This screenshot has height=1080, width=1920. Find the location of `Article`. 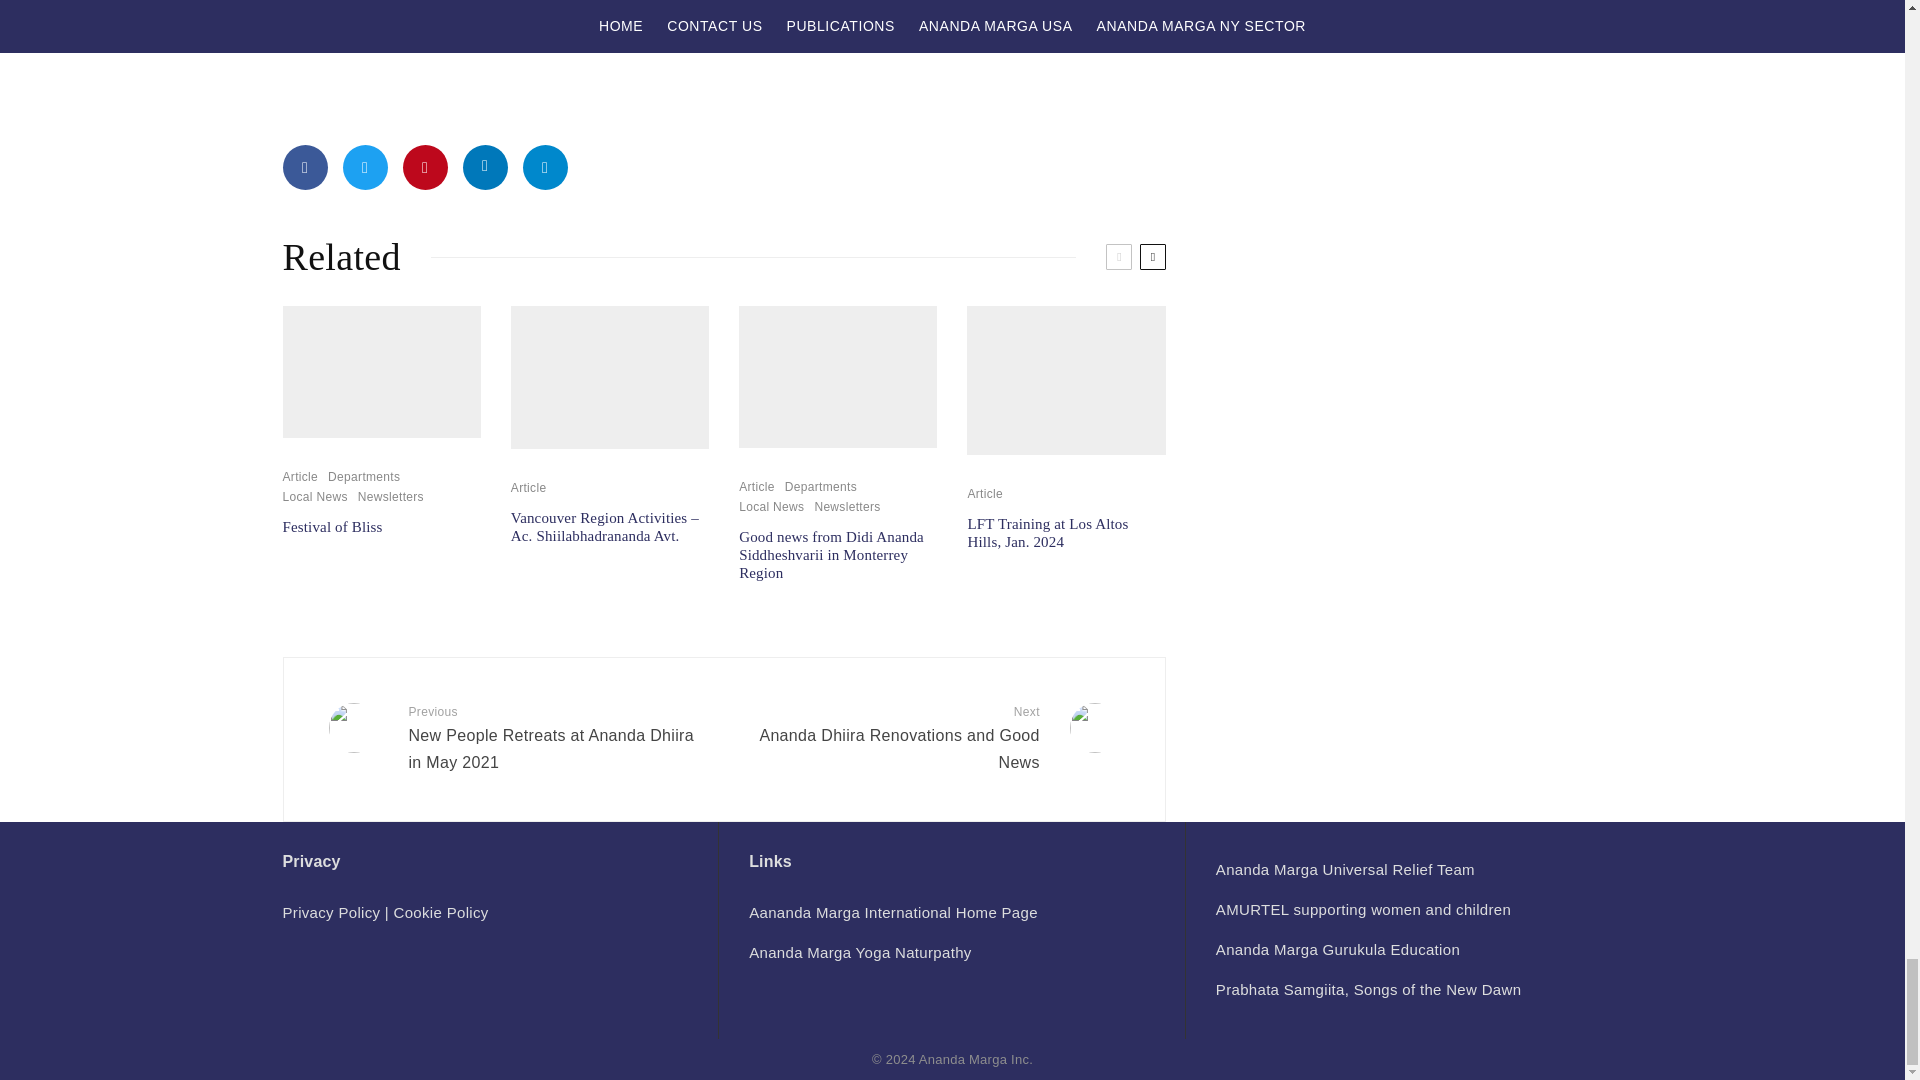

Article is located at coordinates (528, 488).